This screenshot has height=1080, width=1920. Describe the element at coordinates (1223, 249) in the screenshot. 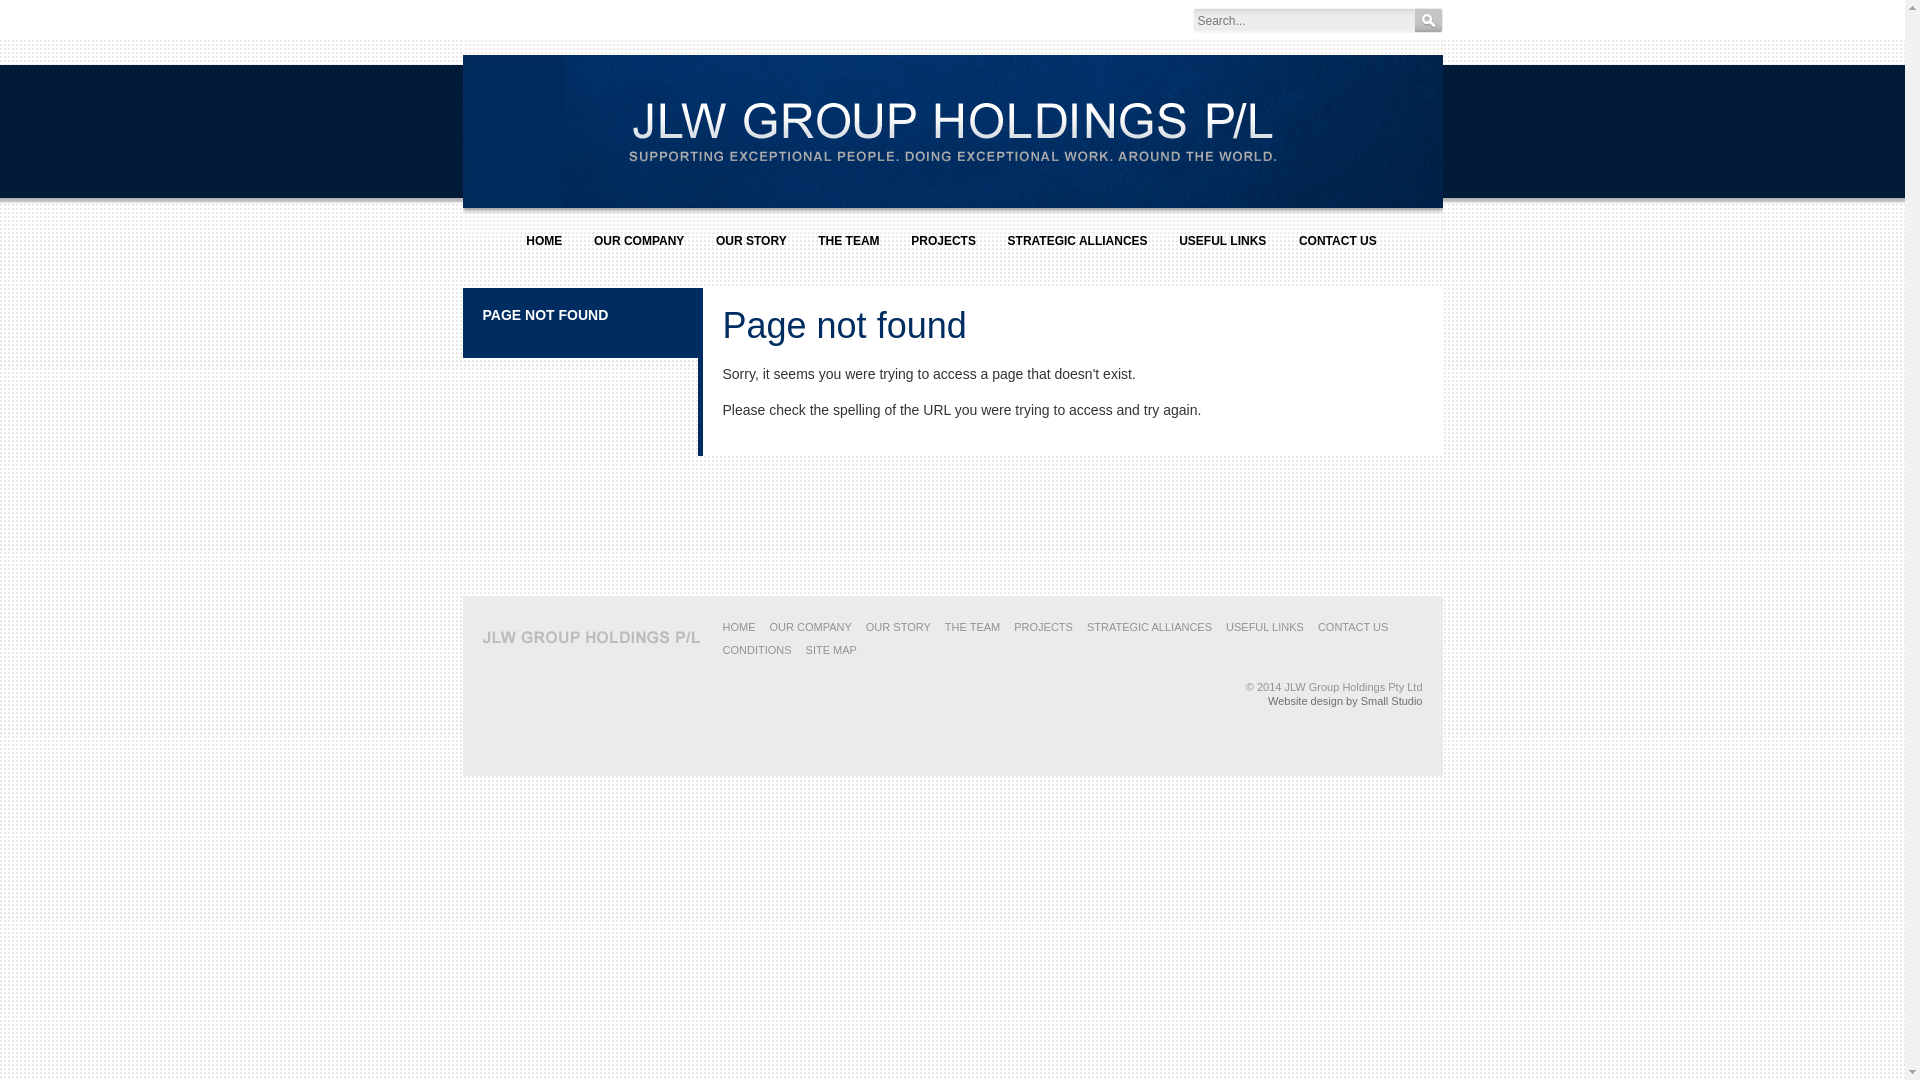

I see `USEFUL LINKS` at that location.